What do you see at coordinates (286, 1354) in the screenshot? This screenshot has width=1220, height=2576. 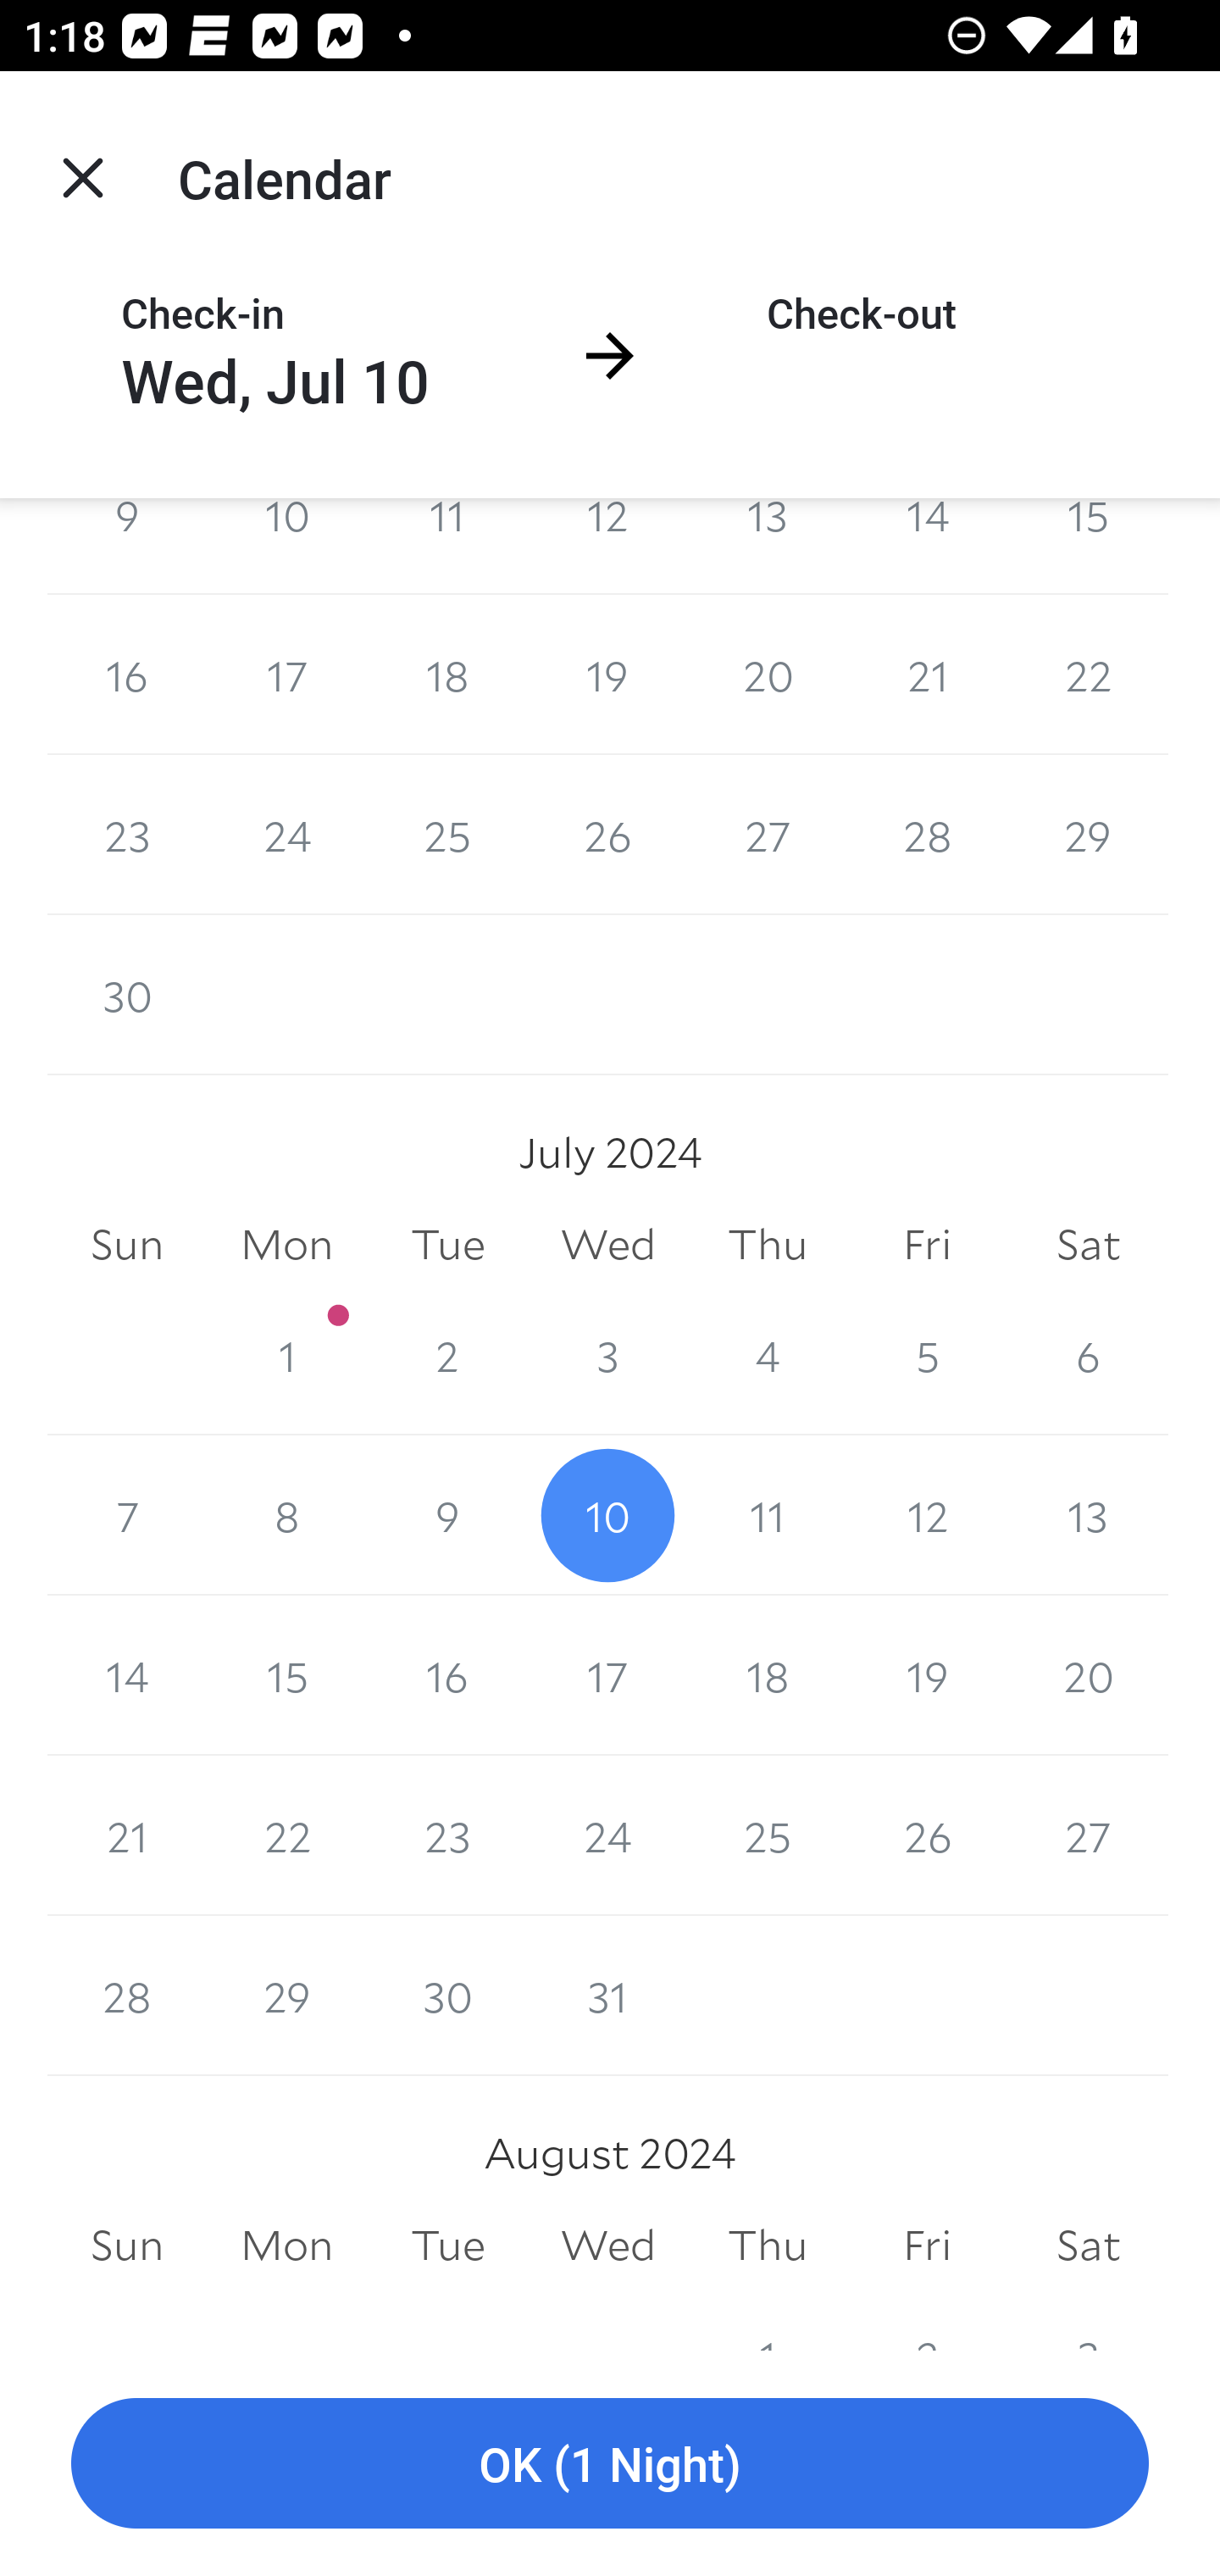 I see `1 1 July 2024` at bounding box center [286, 1354].